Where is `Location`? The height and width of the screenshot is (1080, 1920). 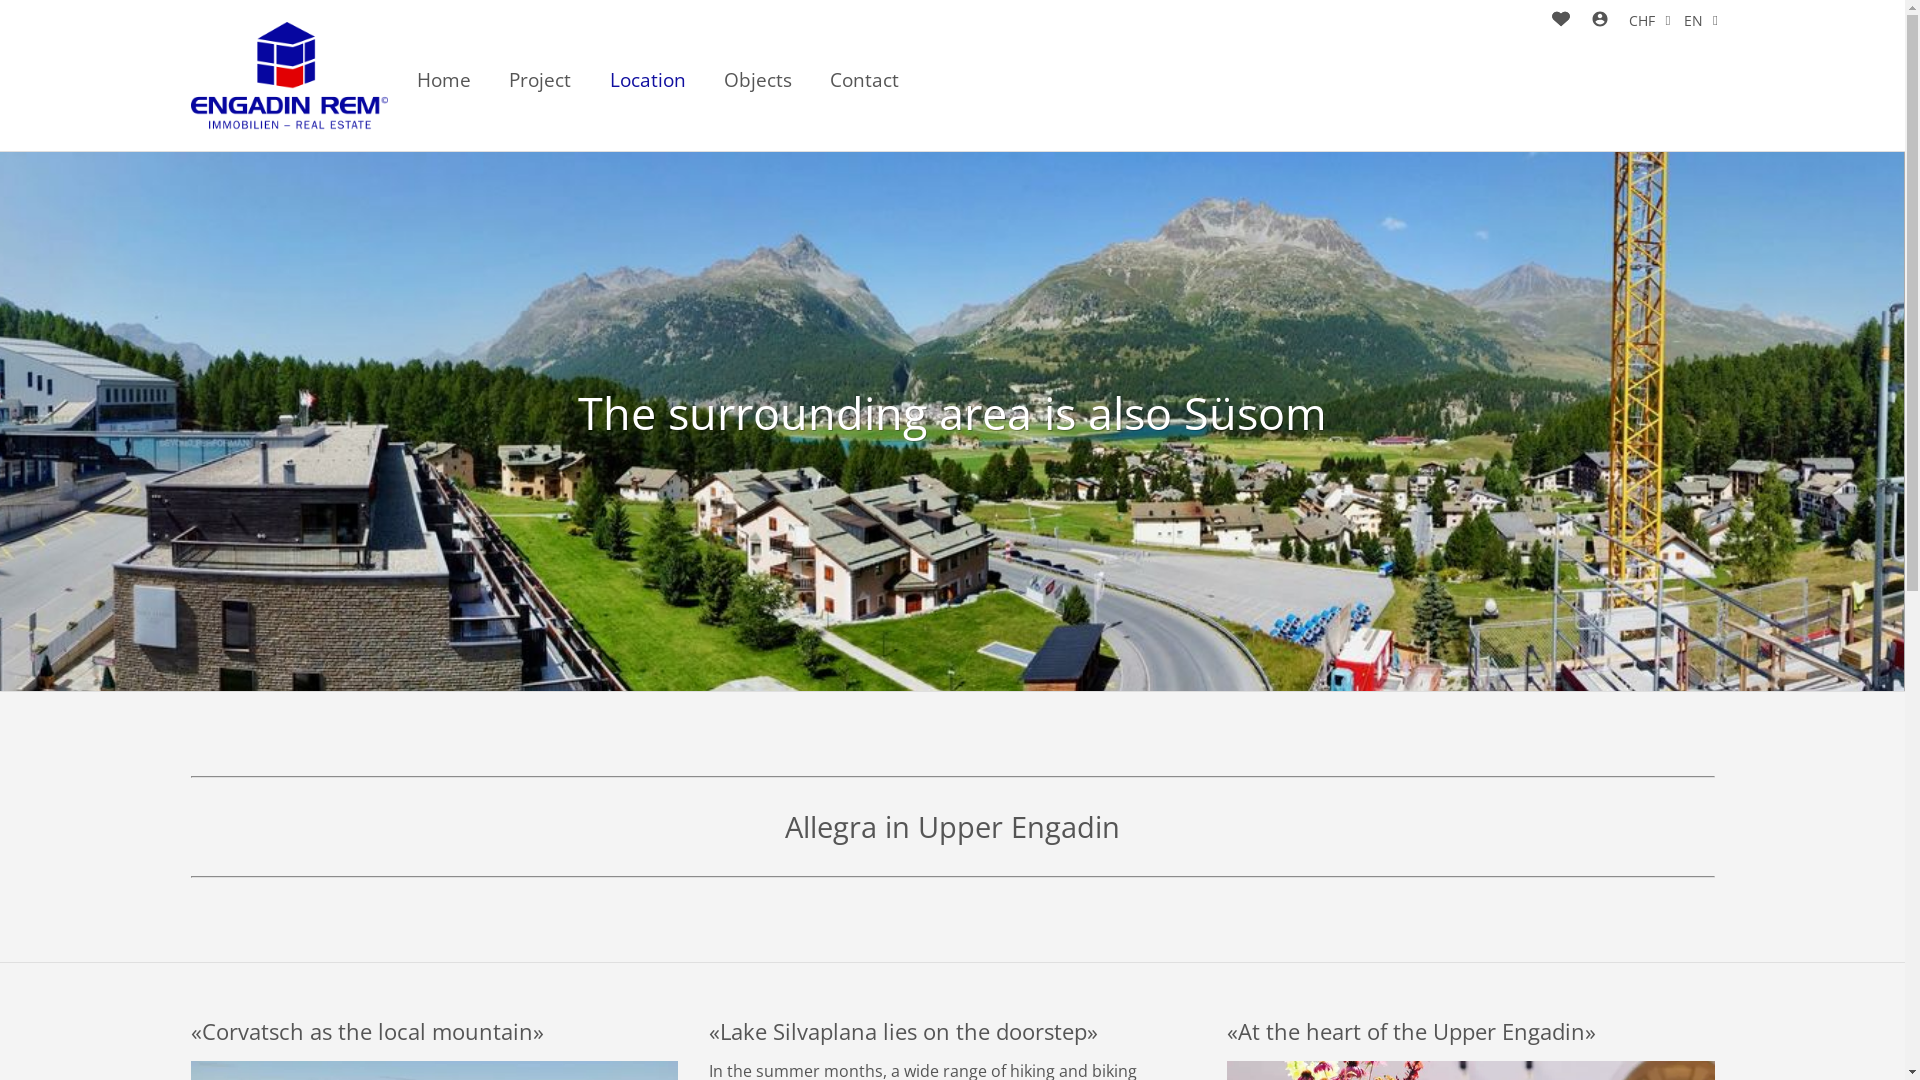 Location is located at coordinates (648, 80).